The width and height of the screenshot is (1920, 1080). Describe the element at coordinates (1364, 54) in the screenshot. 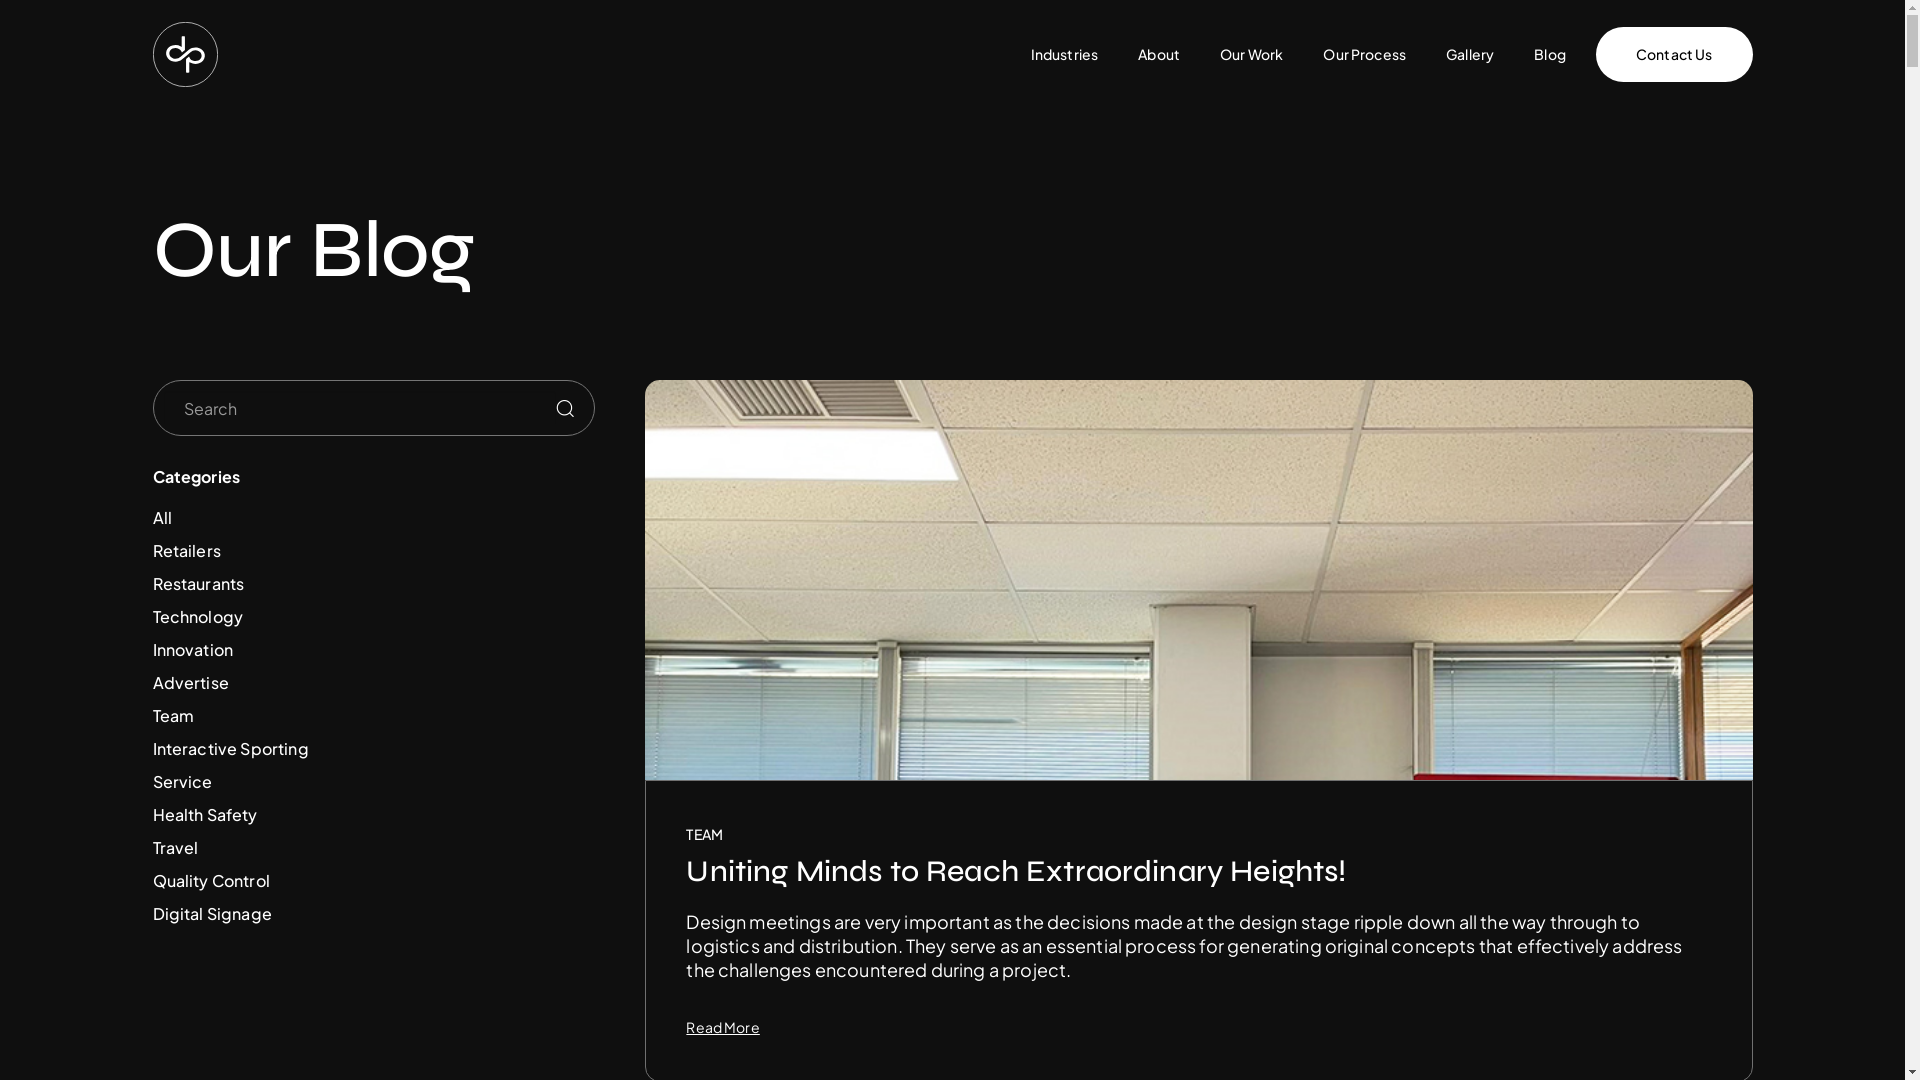

I see `Our Process` at that location.